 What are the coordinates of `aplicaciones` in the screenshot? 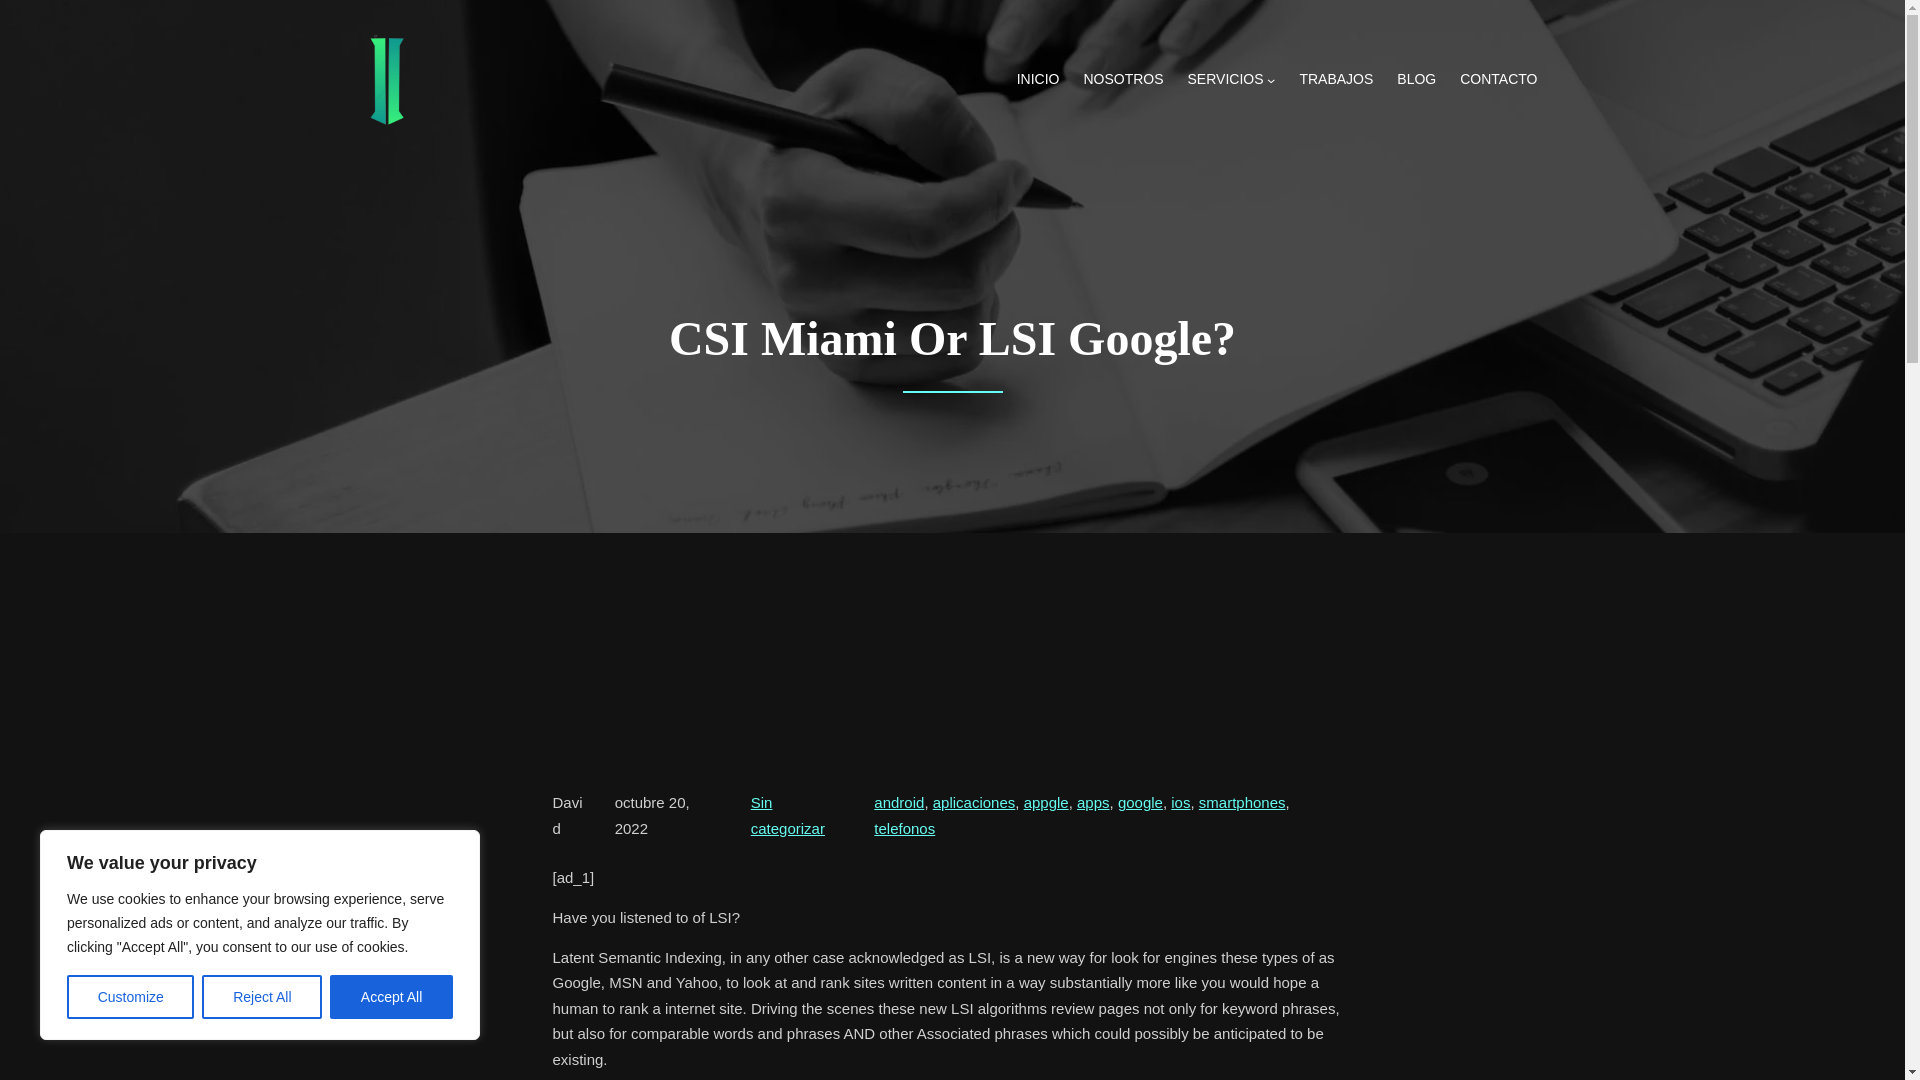 It's located at (974, 802).